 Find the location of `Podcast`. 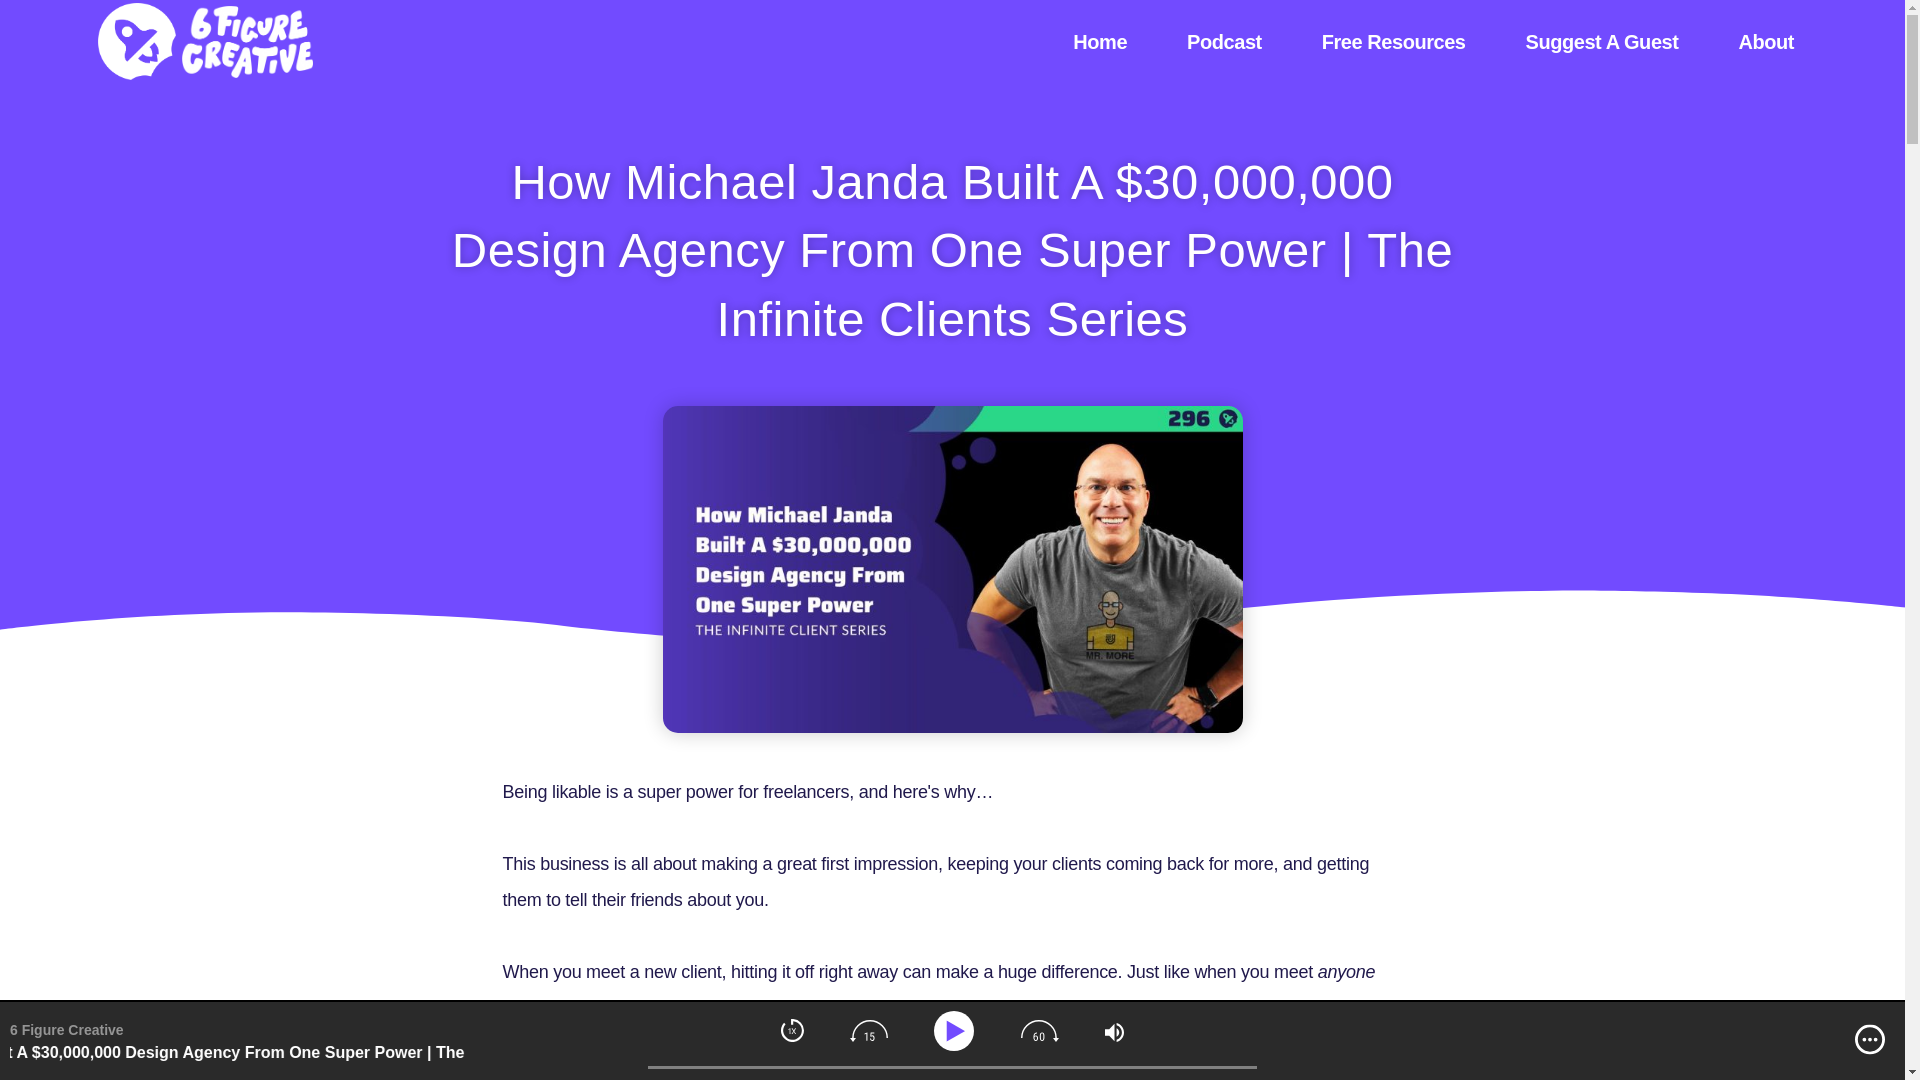

Podcast is located at coordinates (1224, 42).